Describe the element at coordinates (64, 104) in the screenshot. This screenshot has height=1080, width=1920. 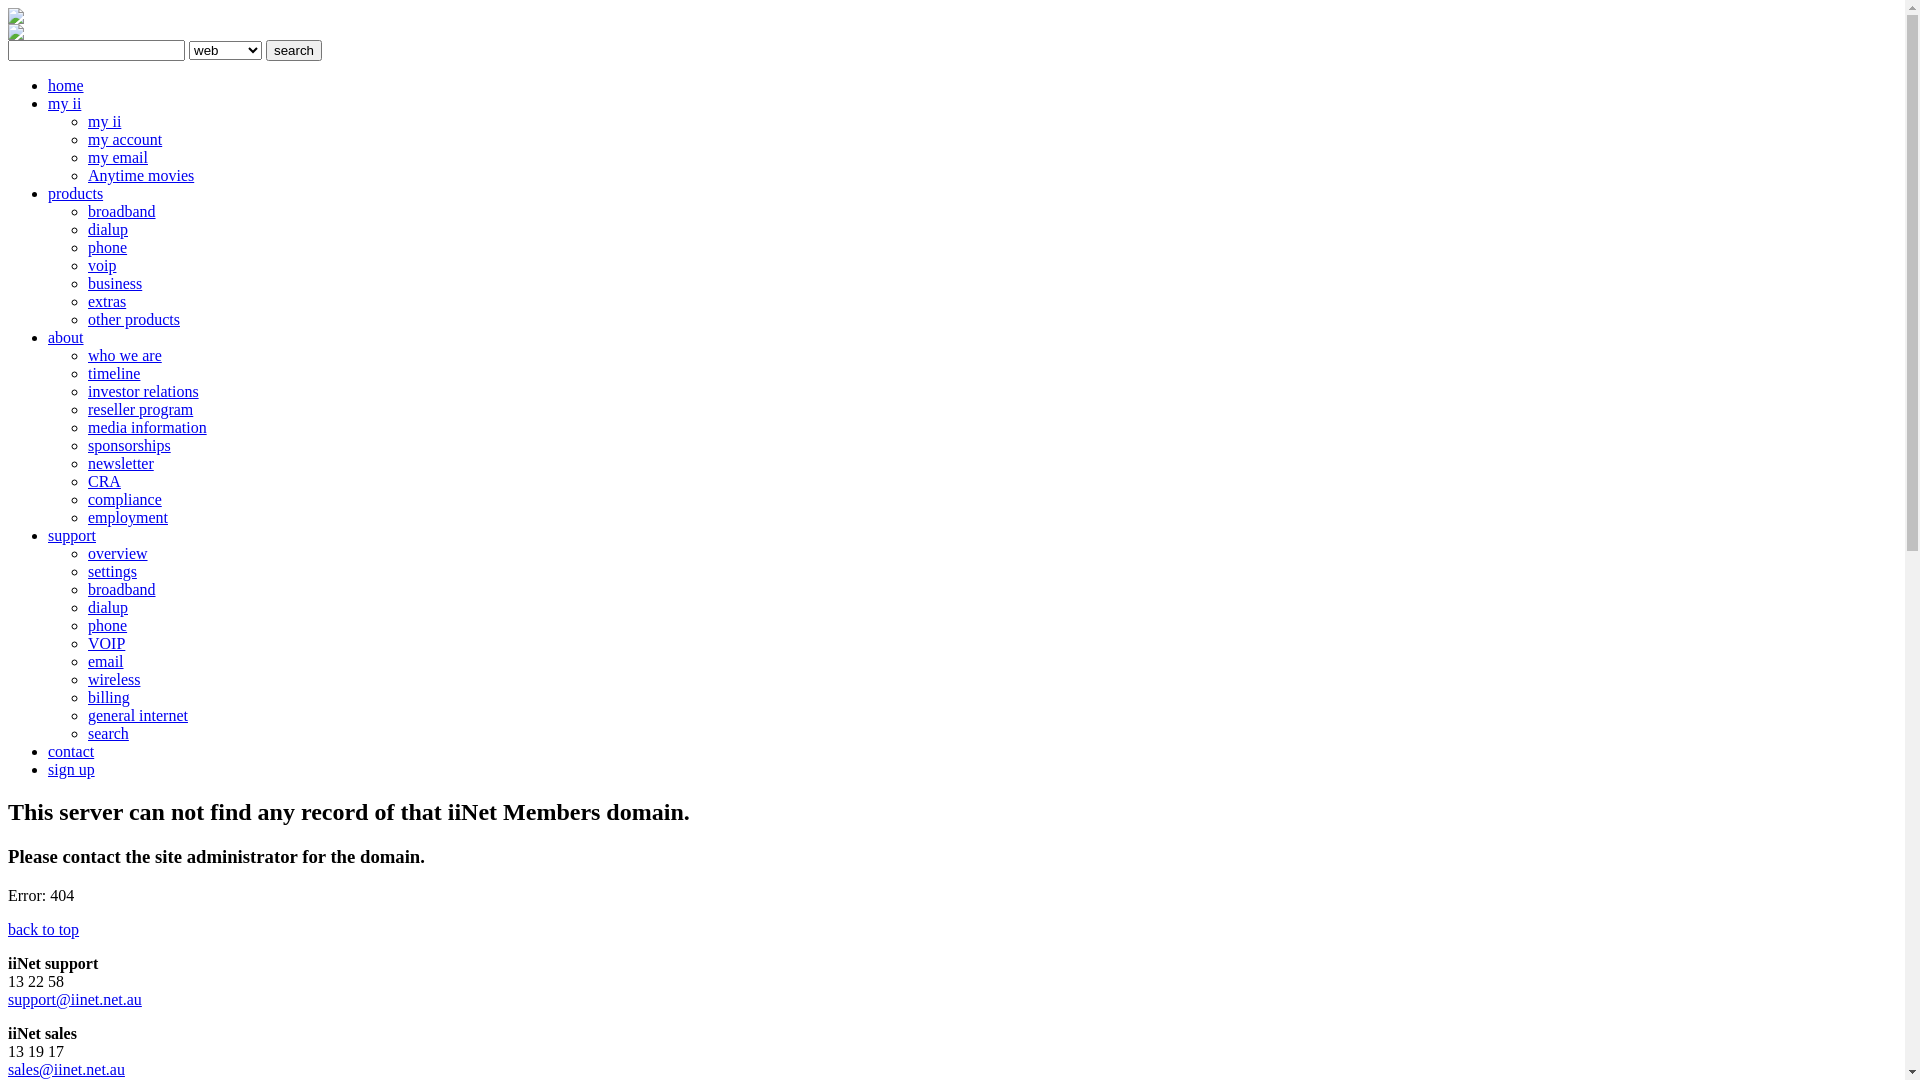
I see `my ii` at that location.